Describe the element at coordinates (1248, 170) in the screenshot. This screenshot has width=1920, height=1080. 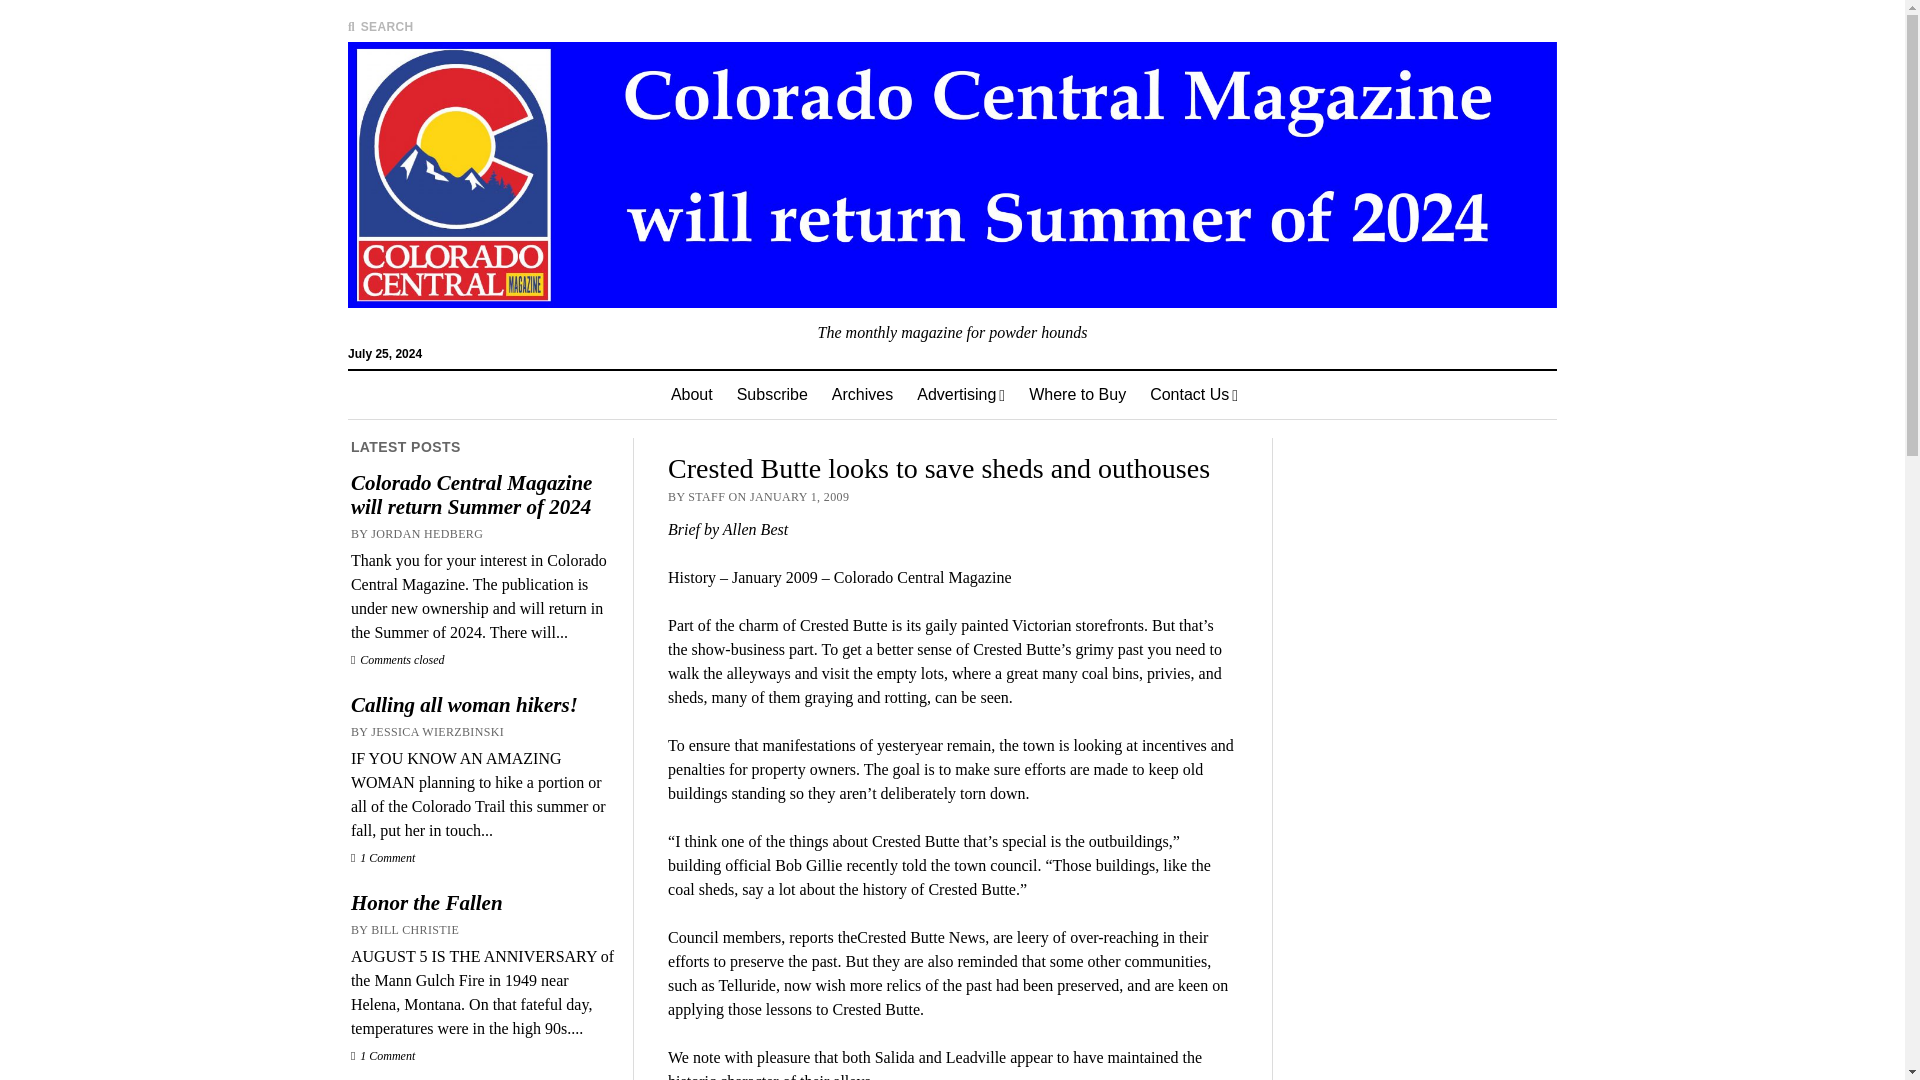
I see `Search` at that location.